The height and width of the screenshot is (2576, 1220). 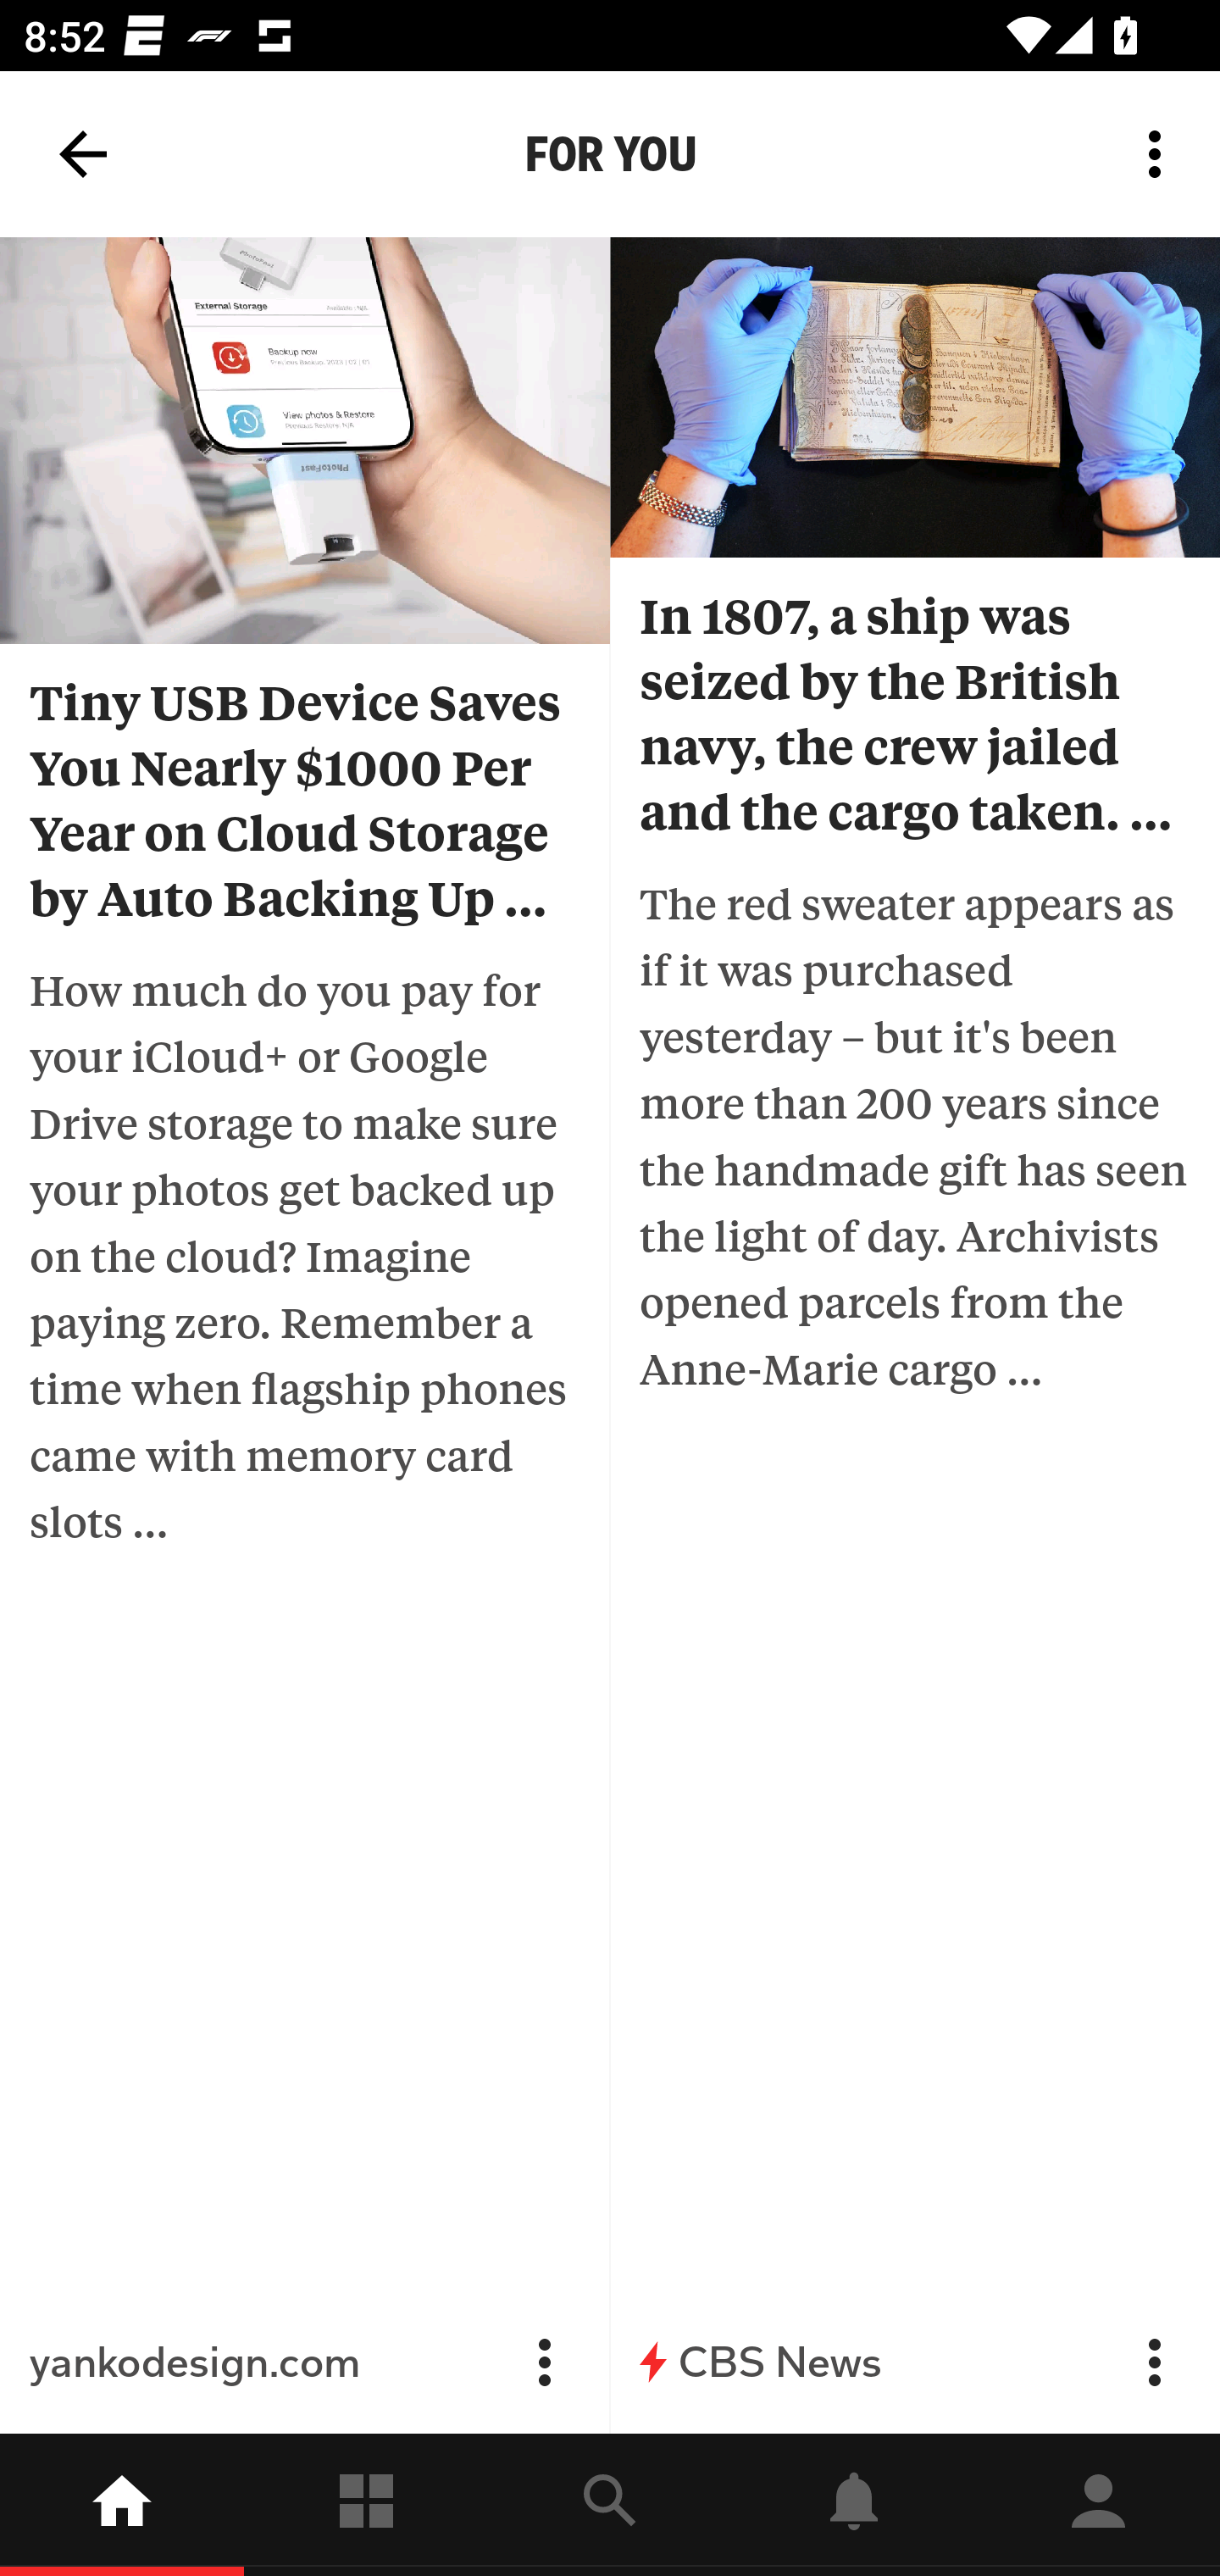 I want to click on CBS News Flip into Magazine, so click(x=915, y=2362).